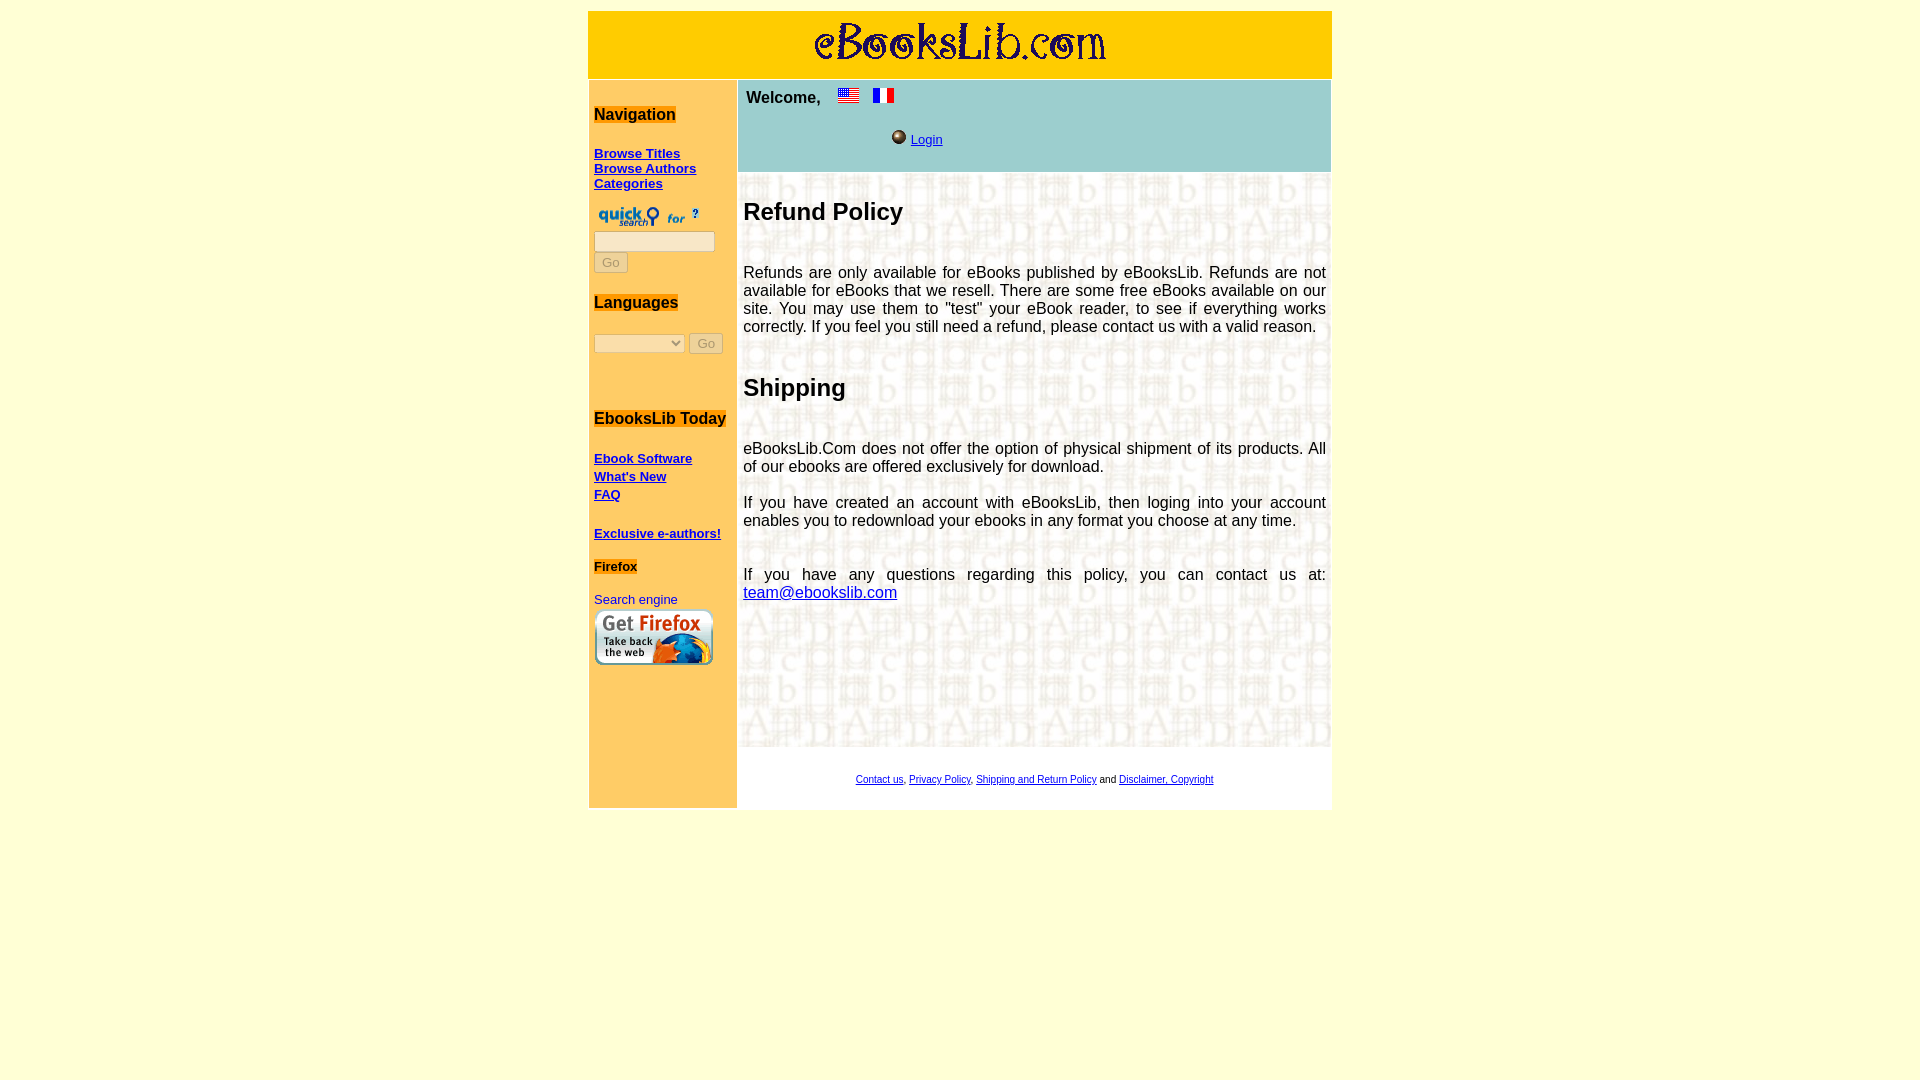  I want to click on Browse Authors, so click(644, 168).